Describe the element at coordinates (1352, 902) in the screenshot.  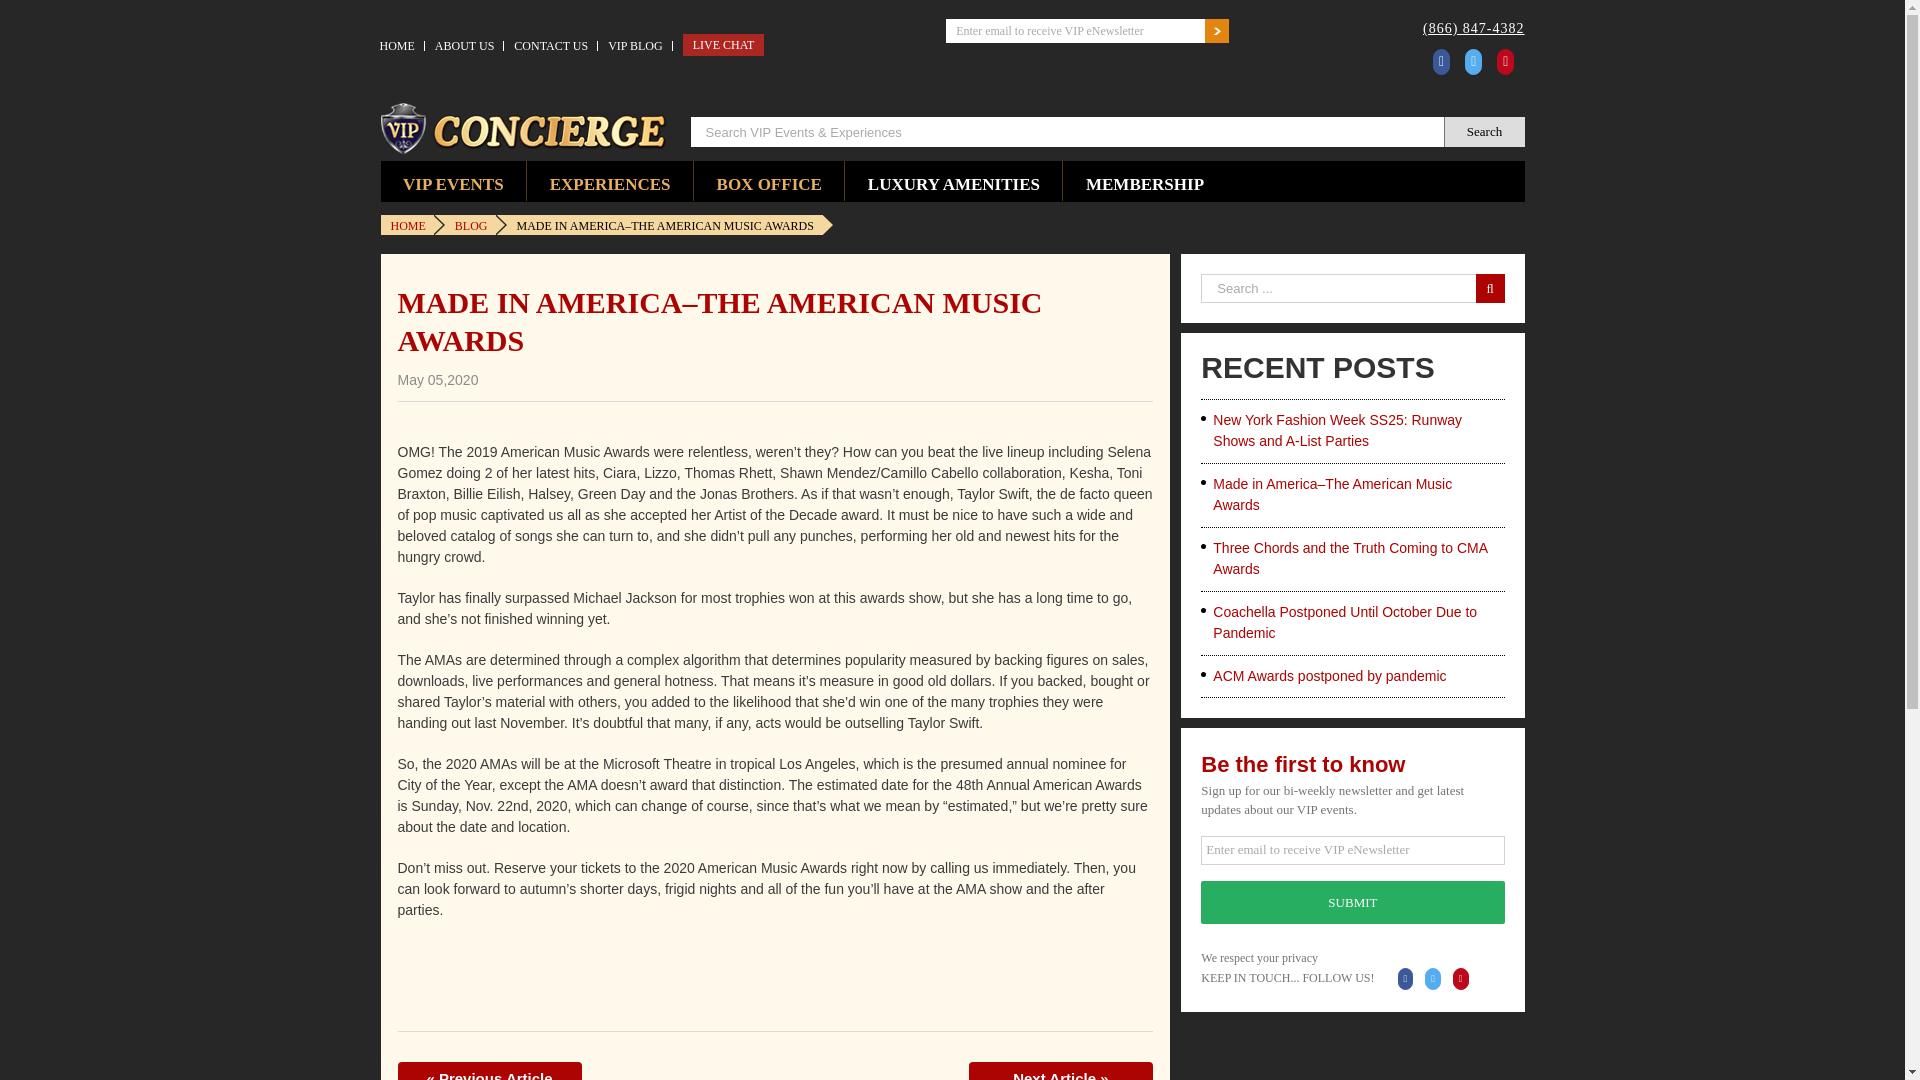
I see `Submit` at that location.